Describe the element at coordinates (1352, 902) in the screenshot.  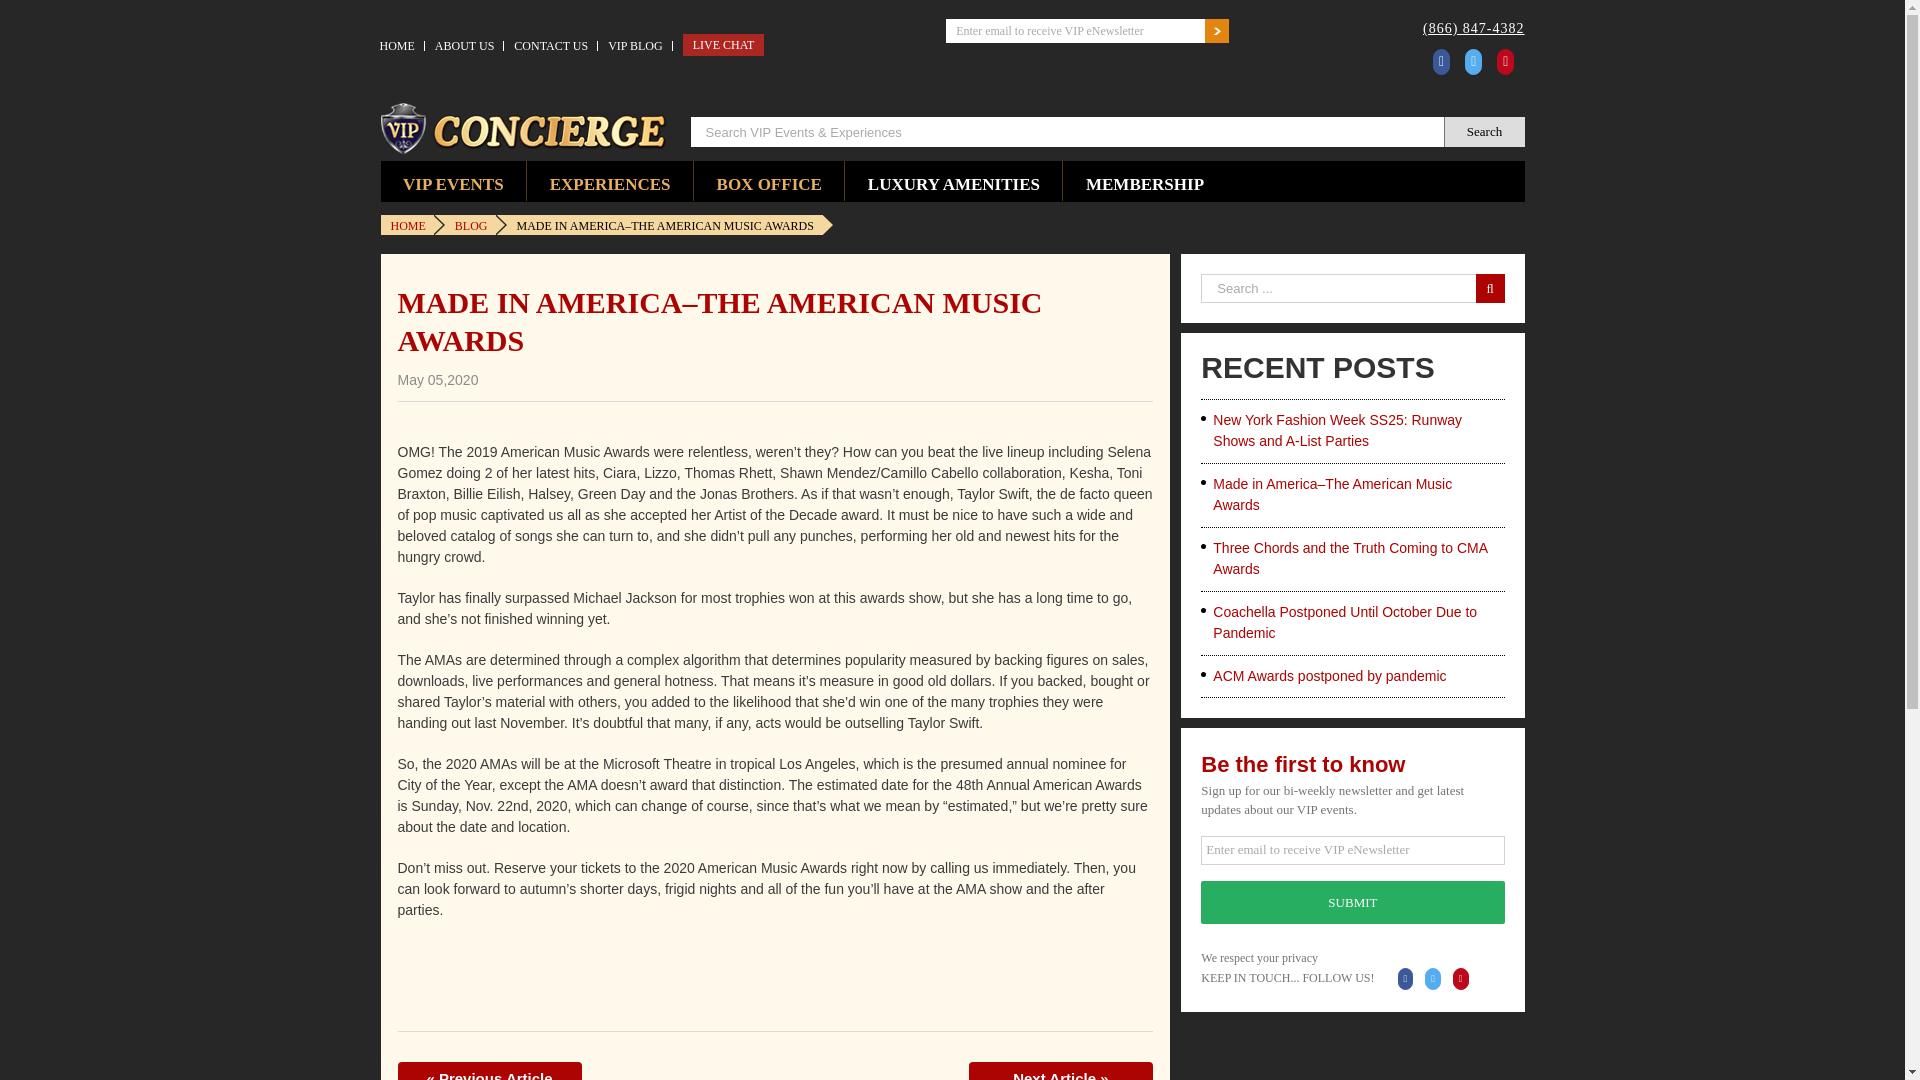
I see `Submit` at that location.